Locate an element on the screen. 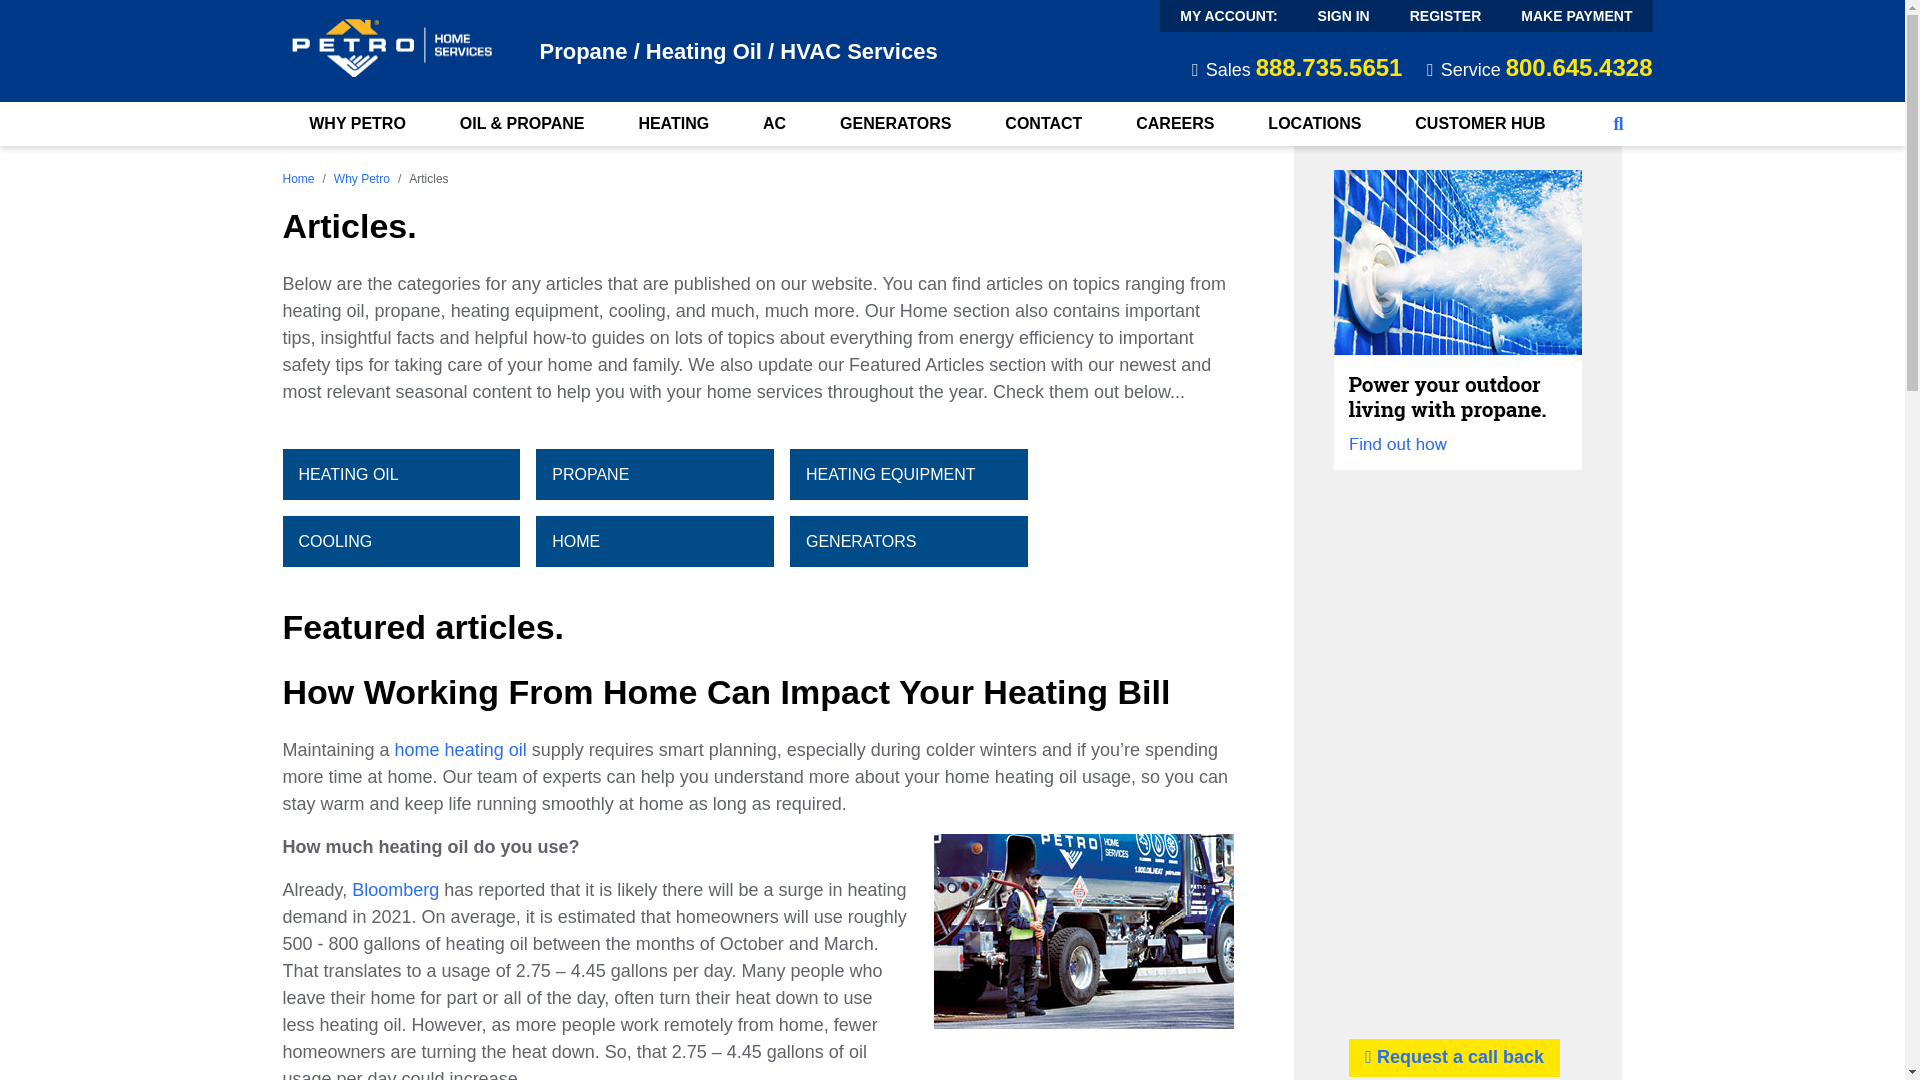 The image size is (1920, 1080). 800.645.4328 is located at coordinates (1579, 68).